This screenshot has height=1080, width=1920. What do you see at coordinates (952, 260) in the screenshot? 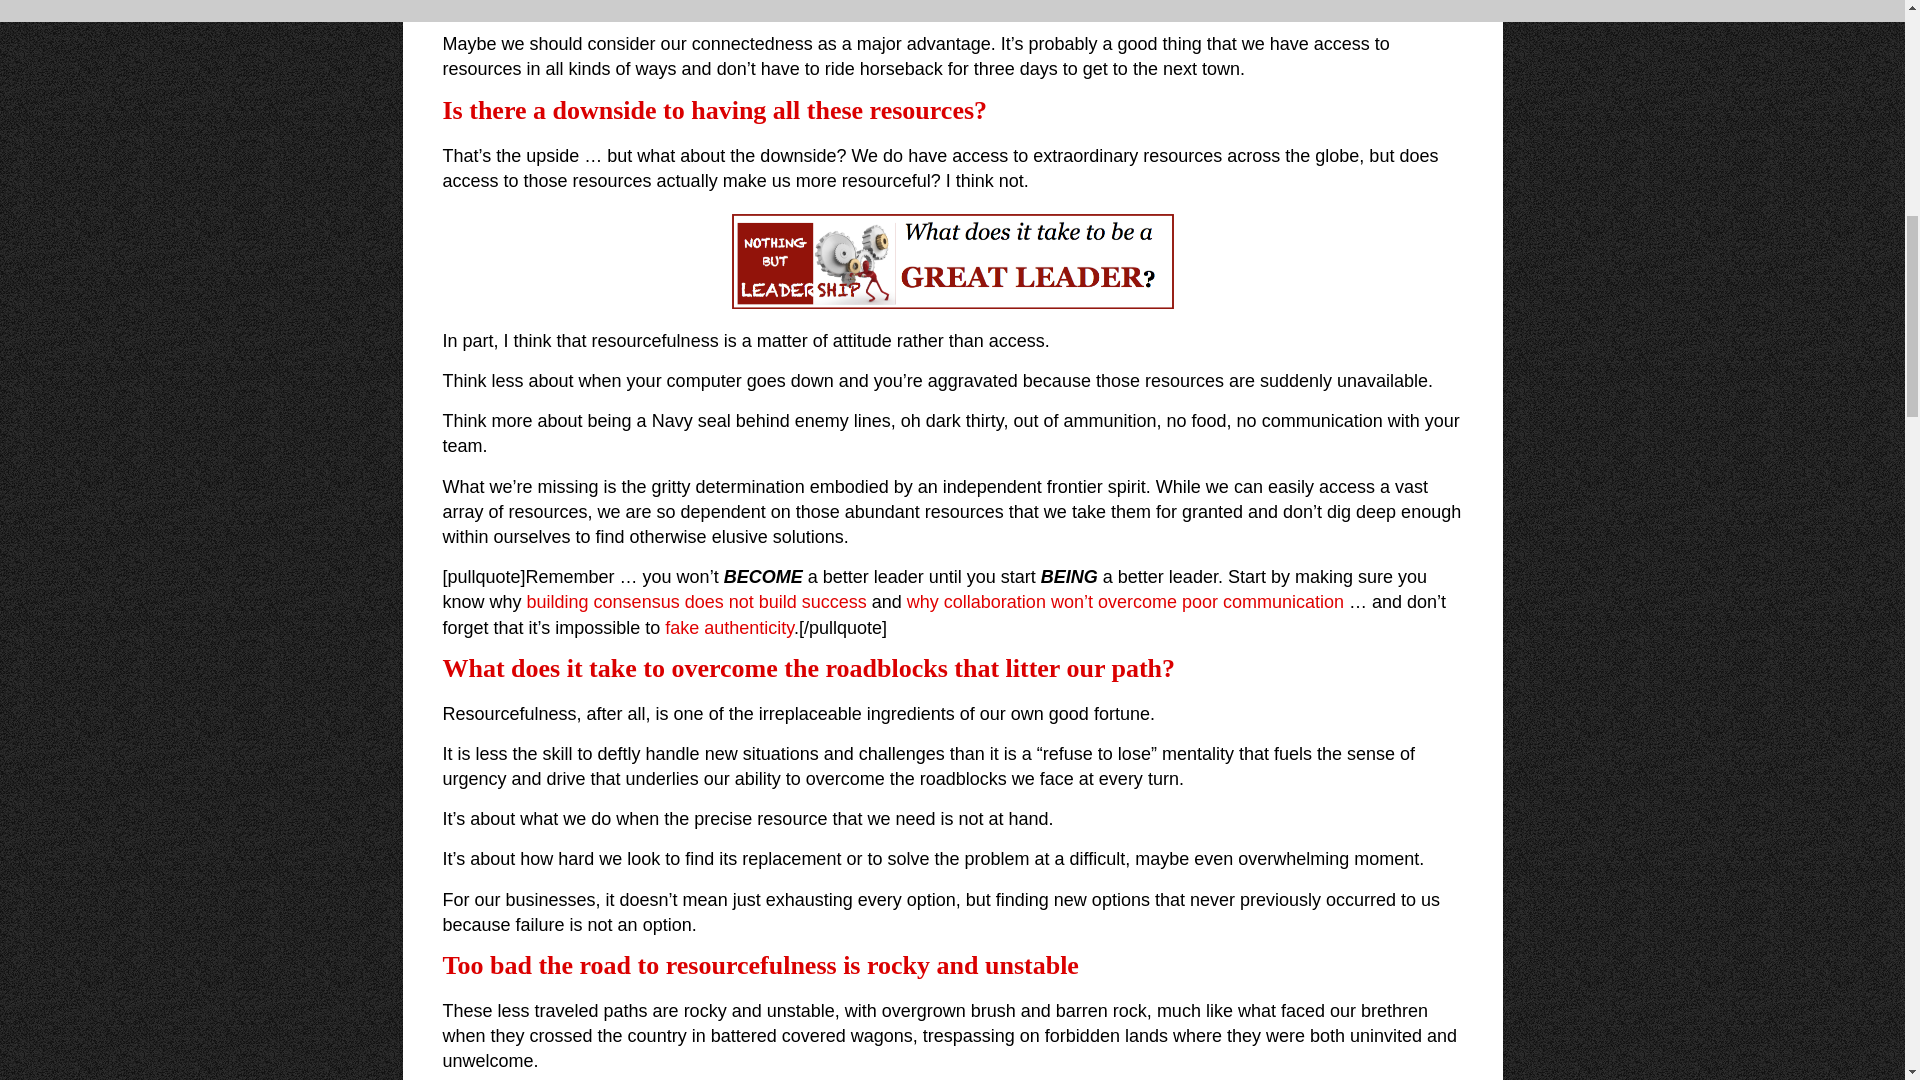
I see `Nothing but Leadership Revised Logo Jan12` at bounding box center [952, 260].